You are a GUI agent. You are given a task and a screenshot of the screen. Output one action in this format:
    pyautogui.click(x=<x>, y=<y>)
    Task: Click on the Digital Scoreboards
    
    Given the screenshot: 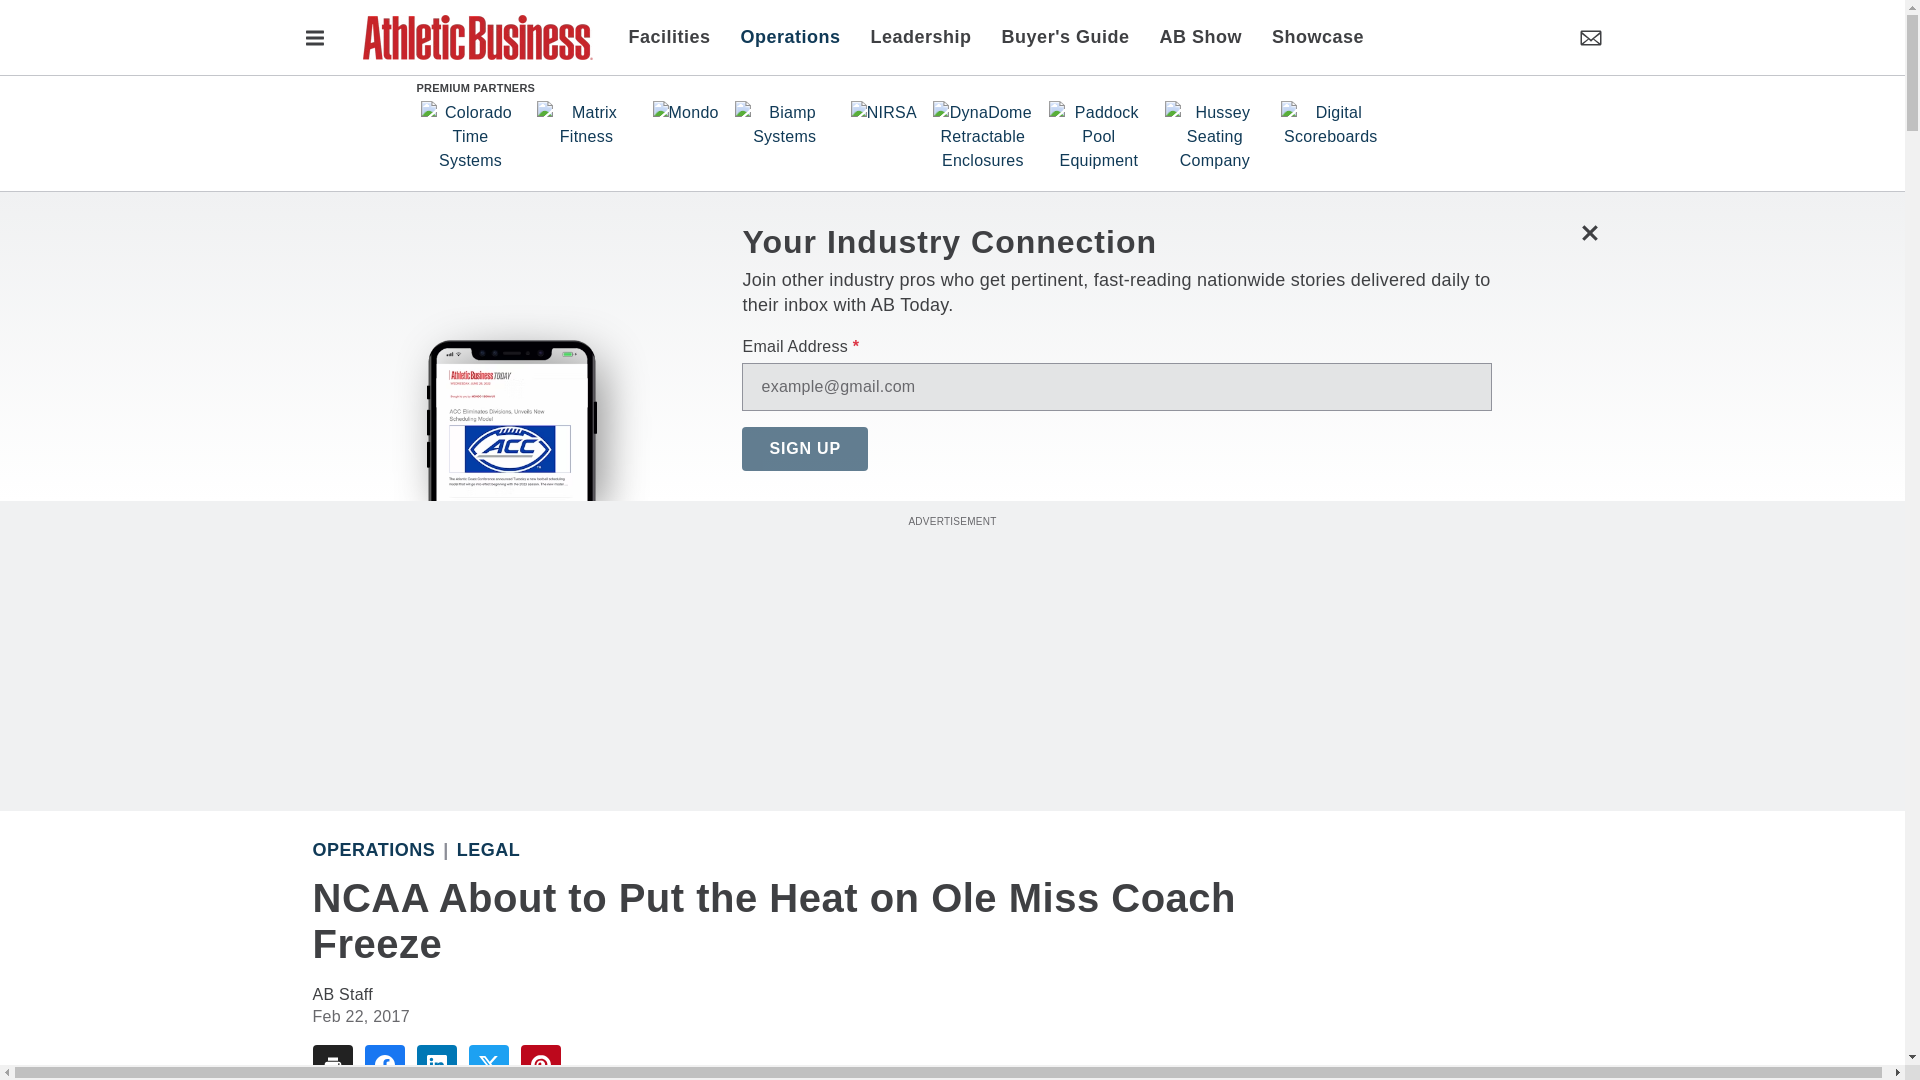 What is the action you would take?
    pyautogui.click(x=1330, y=124)
    